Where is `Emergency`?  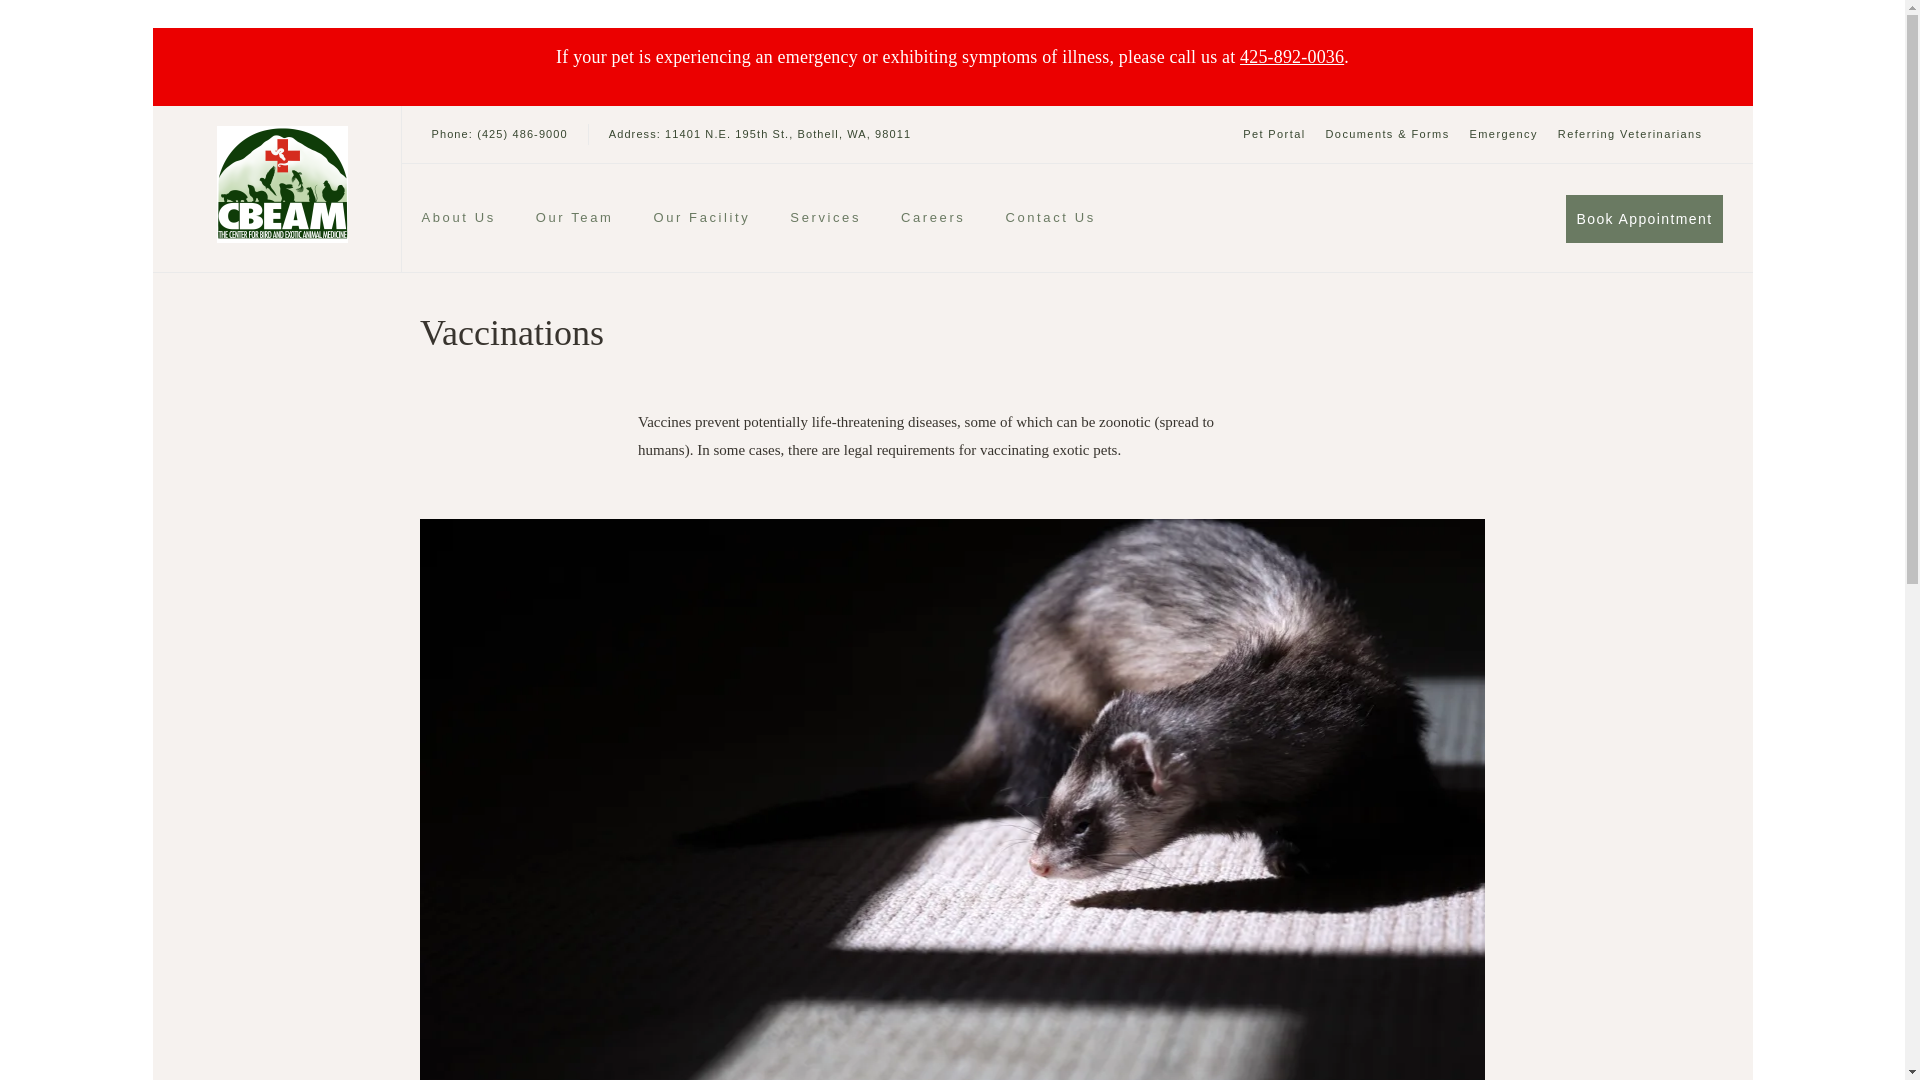
Emergency is located at coordinates (1504, 134).